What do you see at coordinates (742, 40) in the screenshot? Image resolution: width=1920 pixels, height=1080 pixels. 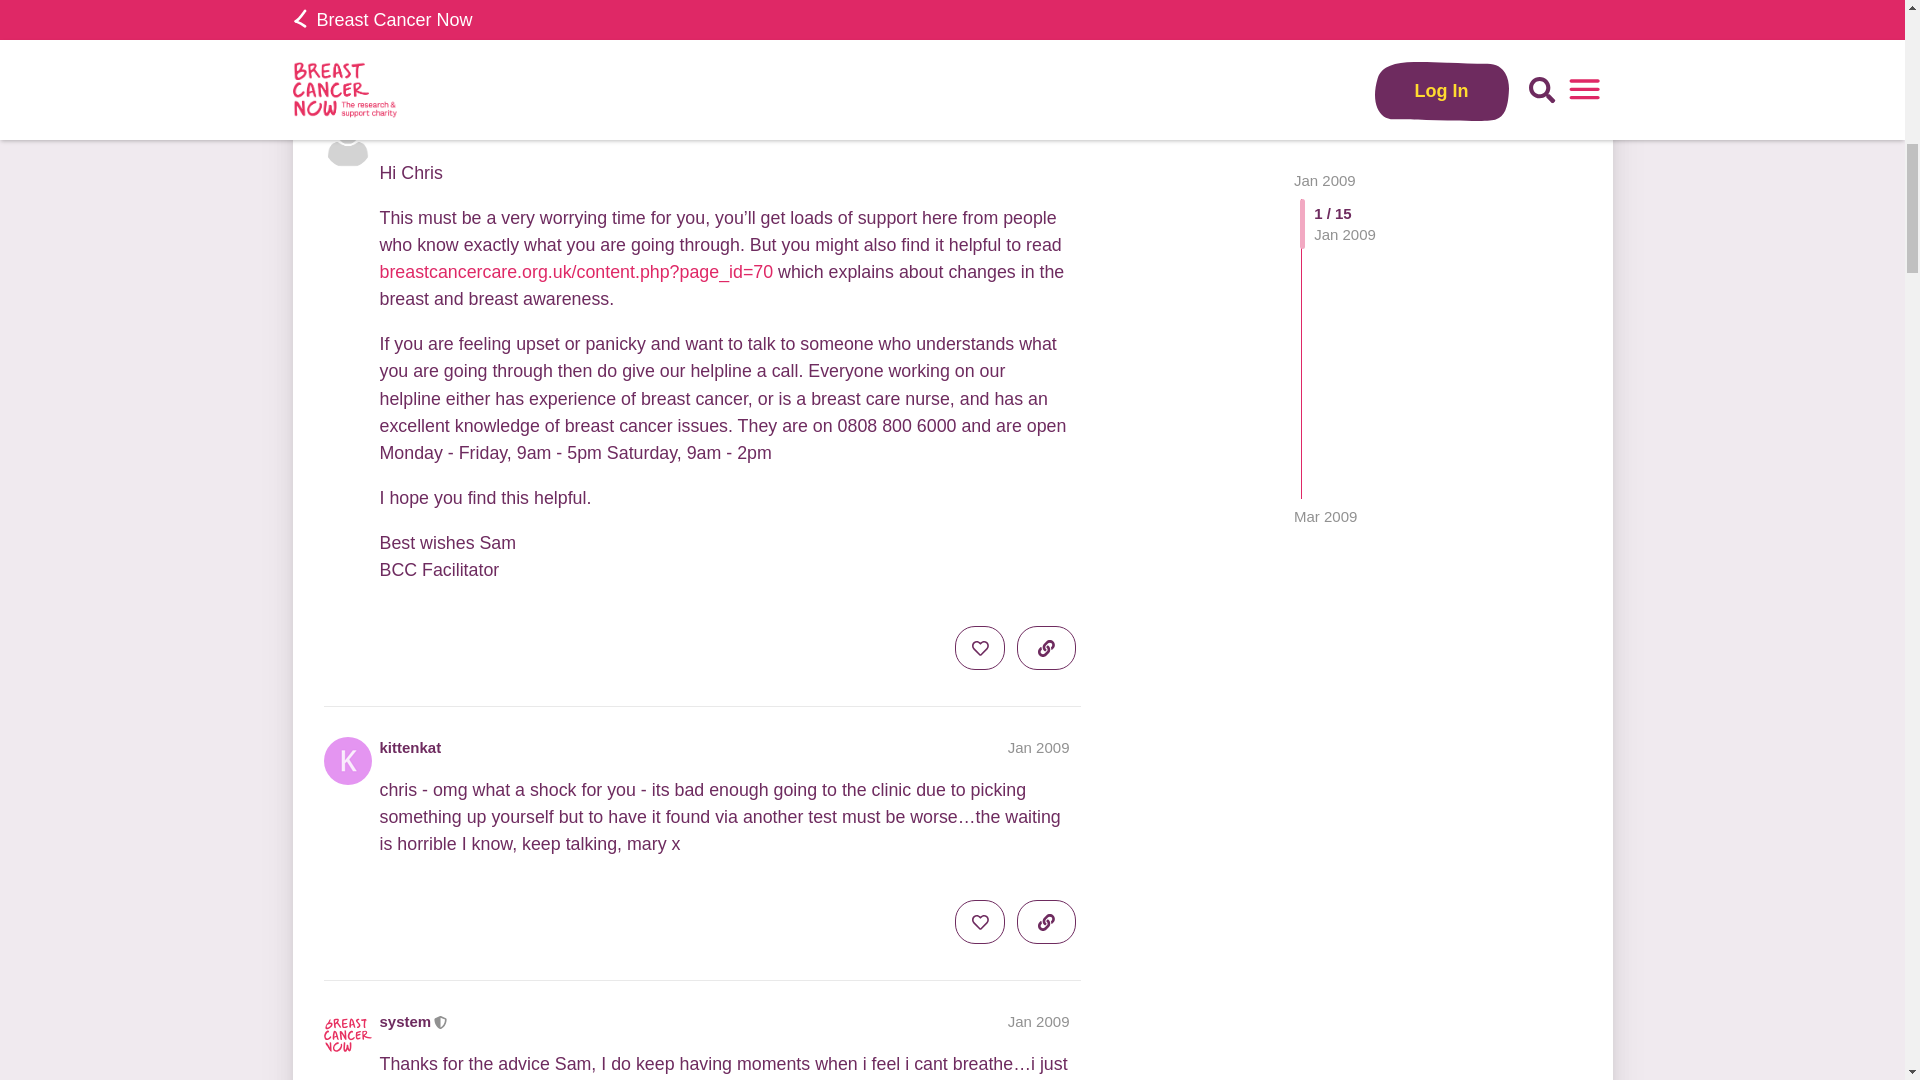 I see `system` at bounding box center [742, 40].